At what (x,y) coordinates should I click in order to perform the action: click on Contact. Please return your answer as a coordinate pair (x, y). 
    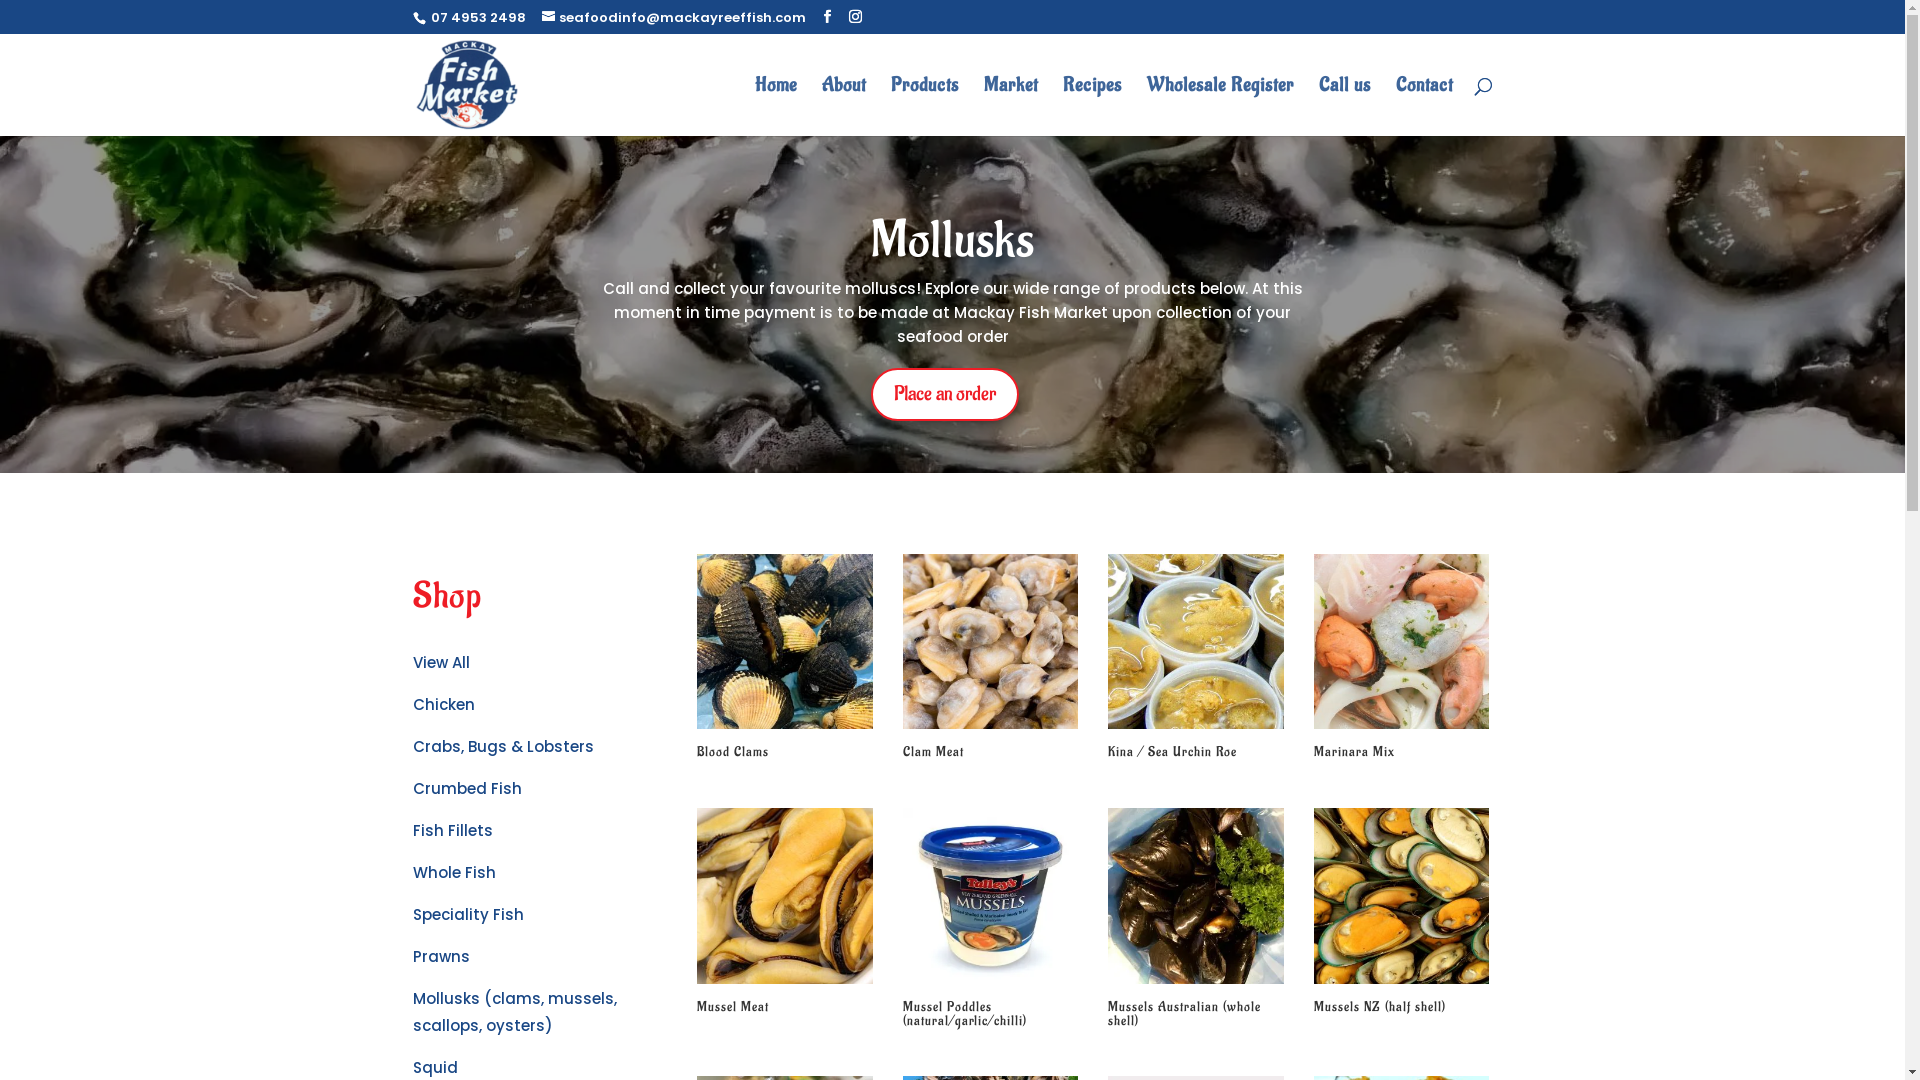
    Looking at the image, I should click on (1424, 106).